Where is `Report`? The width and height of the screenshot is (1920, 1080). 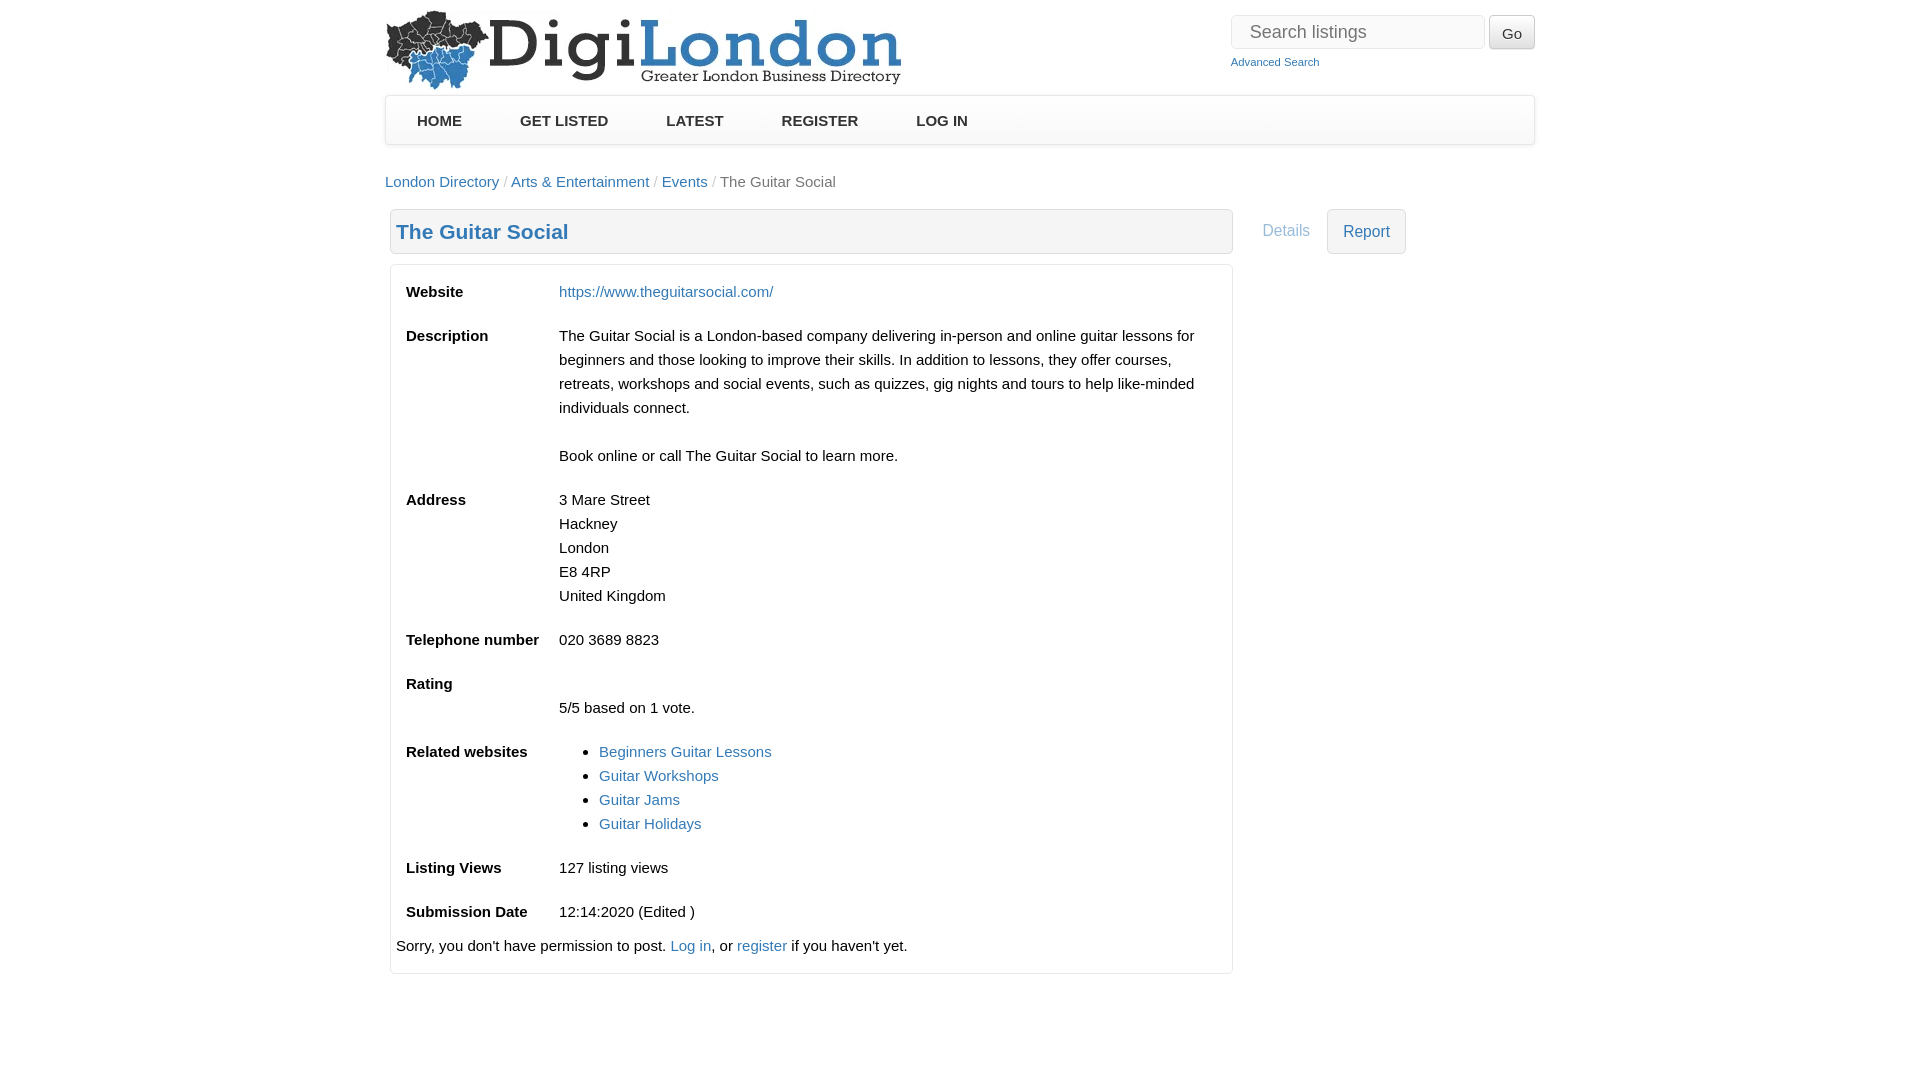
Report is located at coordinates (1366, 231).